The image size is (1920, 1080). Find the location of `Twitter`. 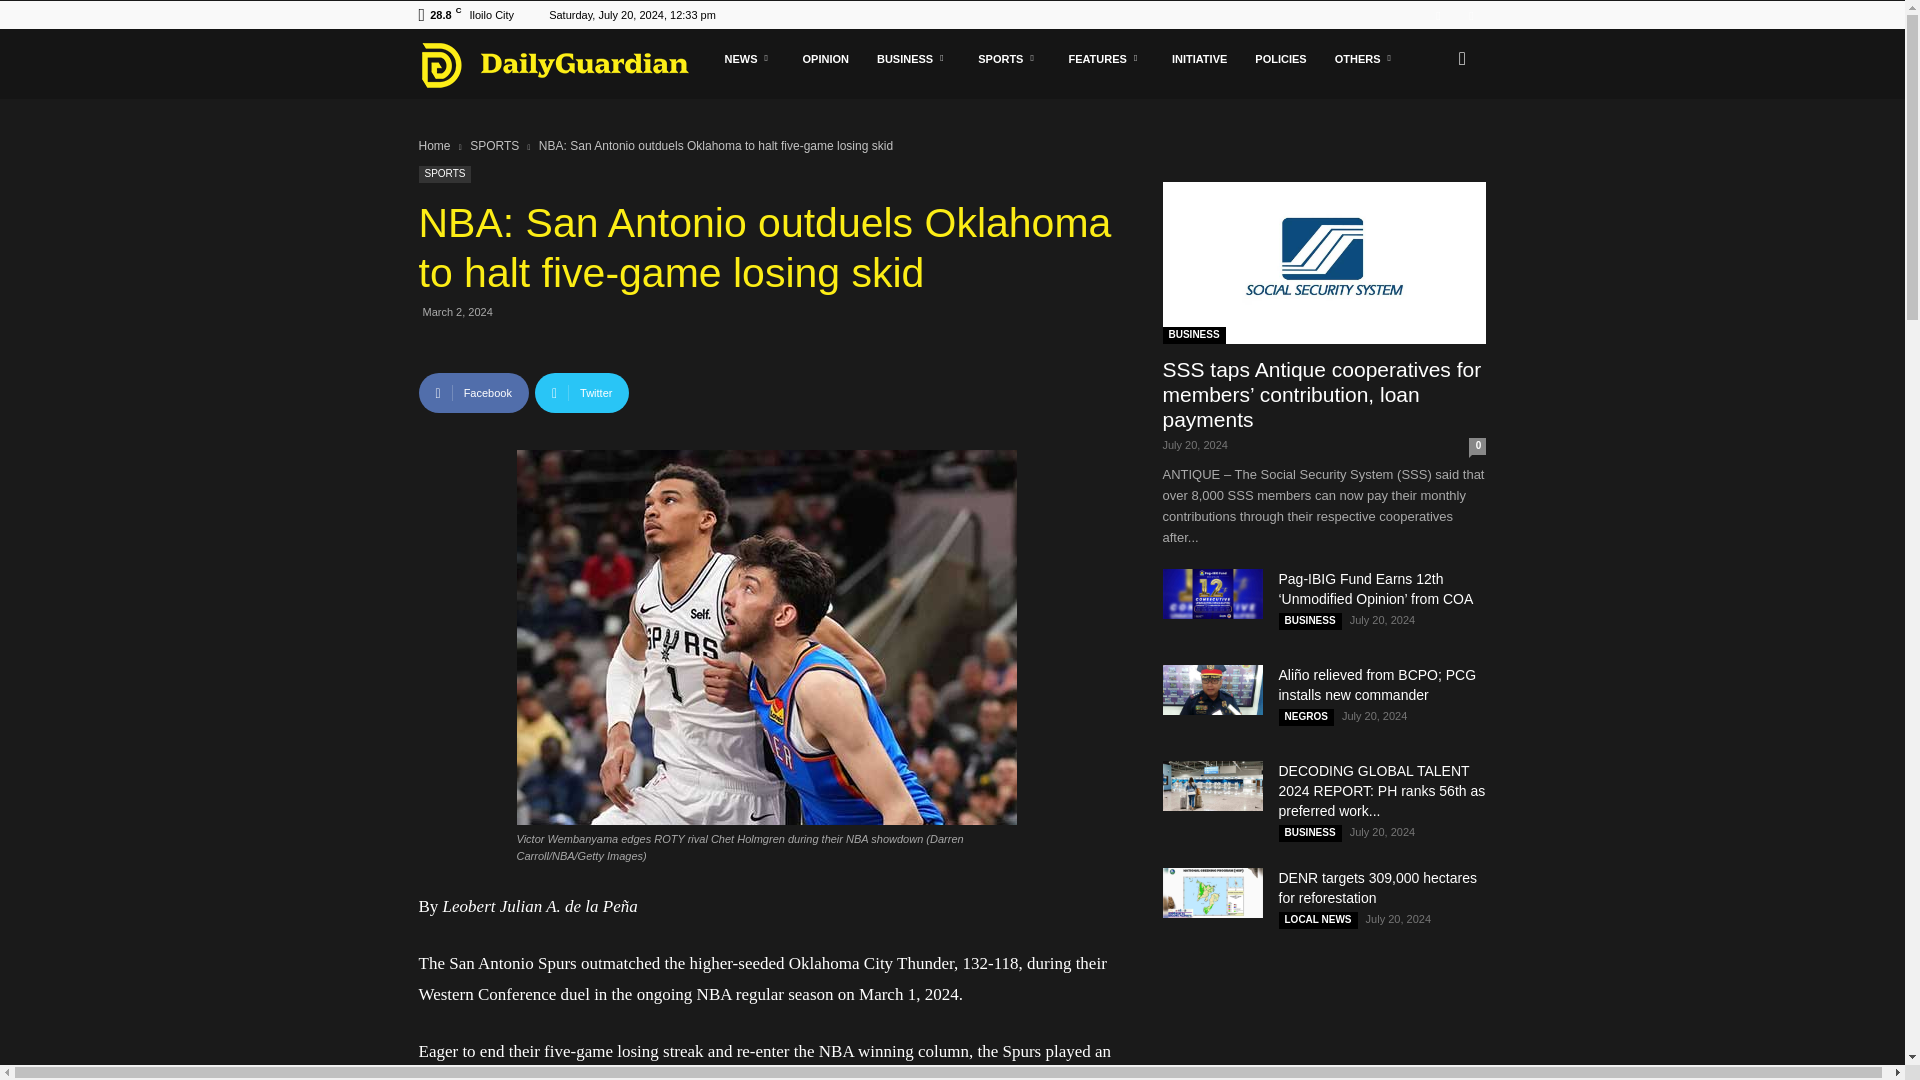

Twitter is located at coordinates (1470, 15).